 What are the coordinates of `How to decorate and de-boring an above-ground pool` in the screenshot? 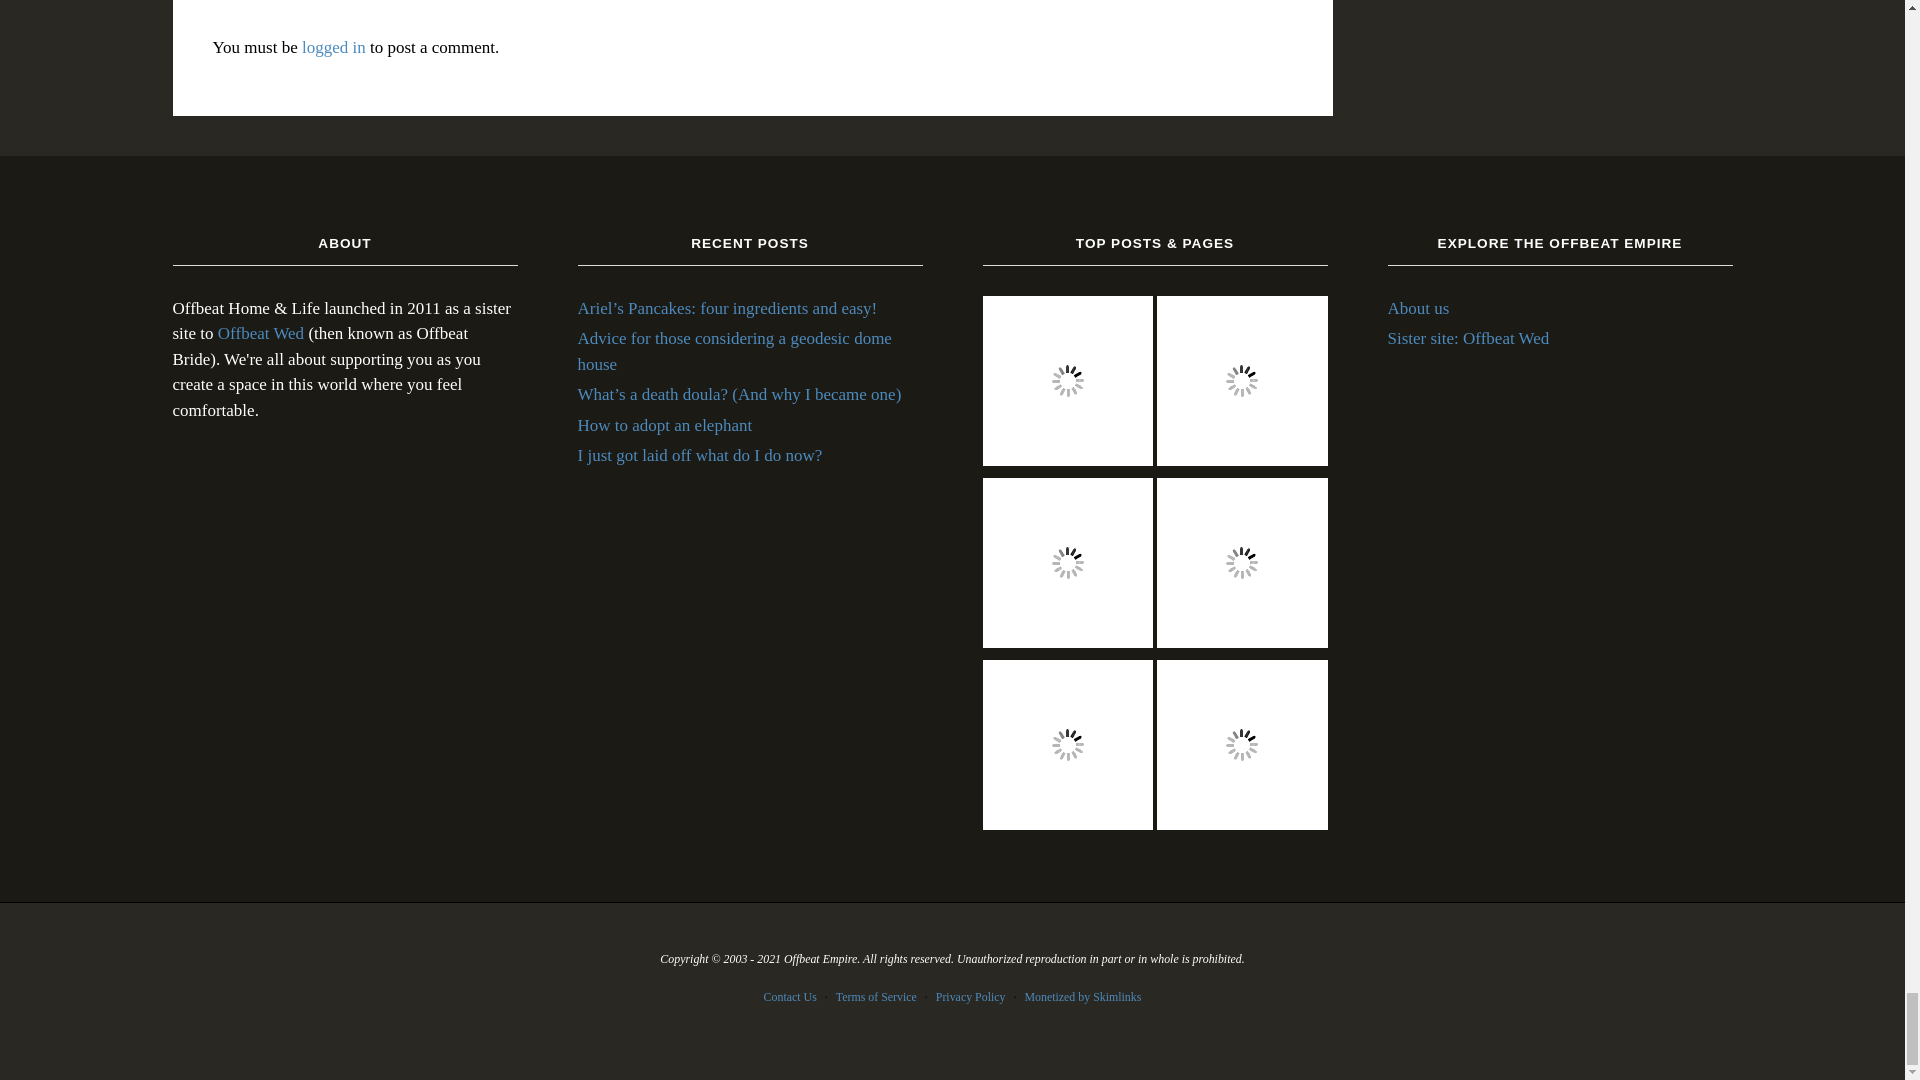 It's located at (1067, 566).